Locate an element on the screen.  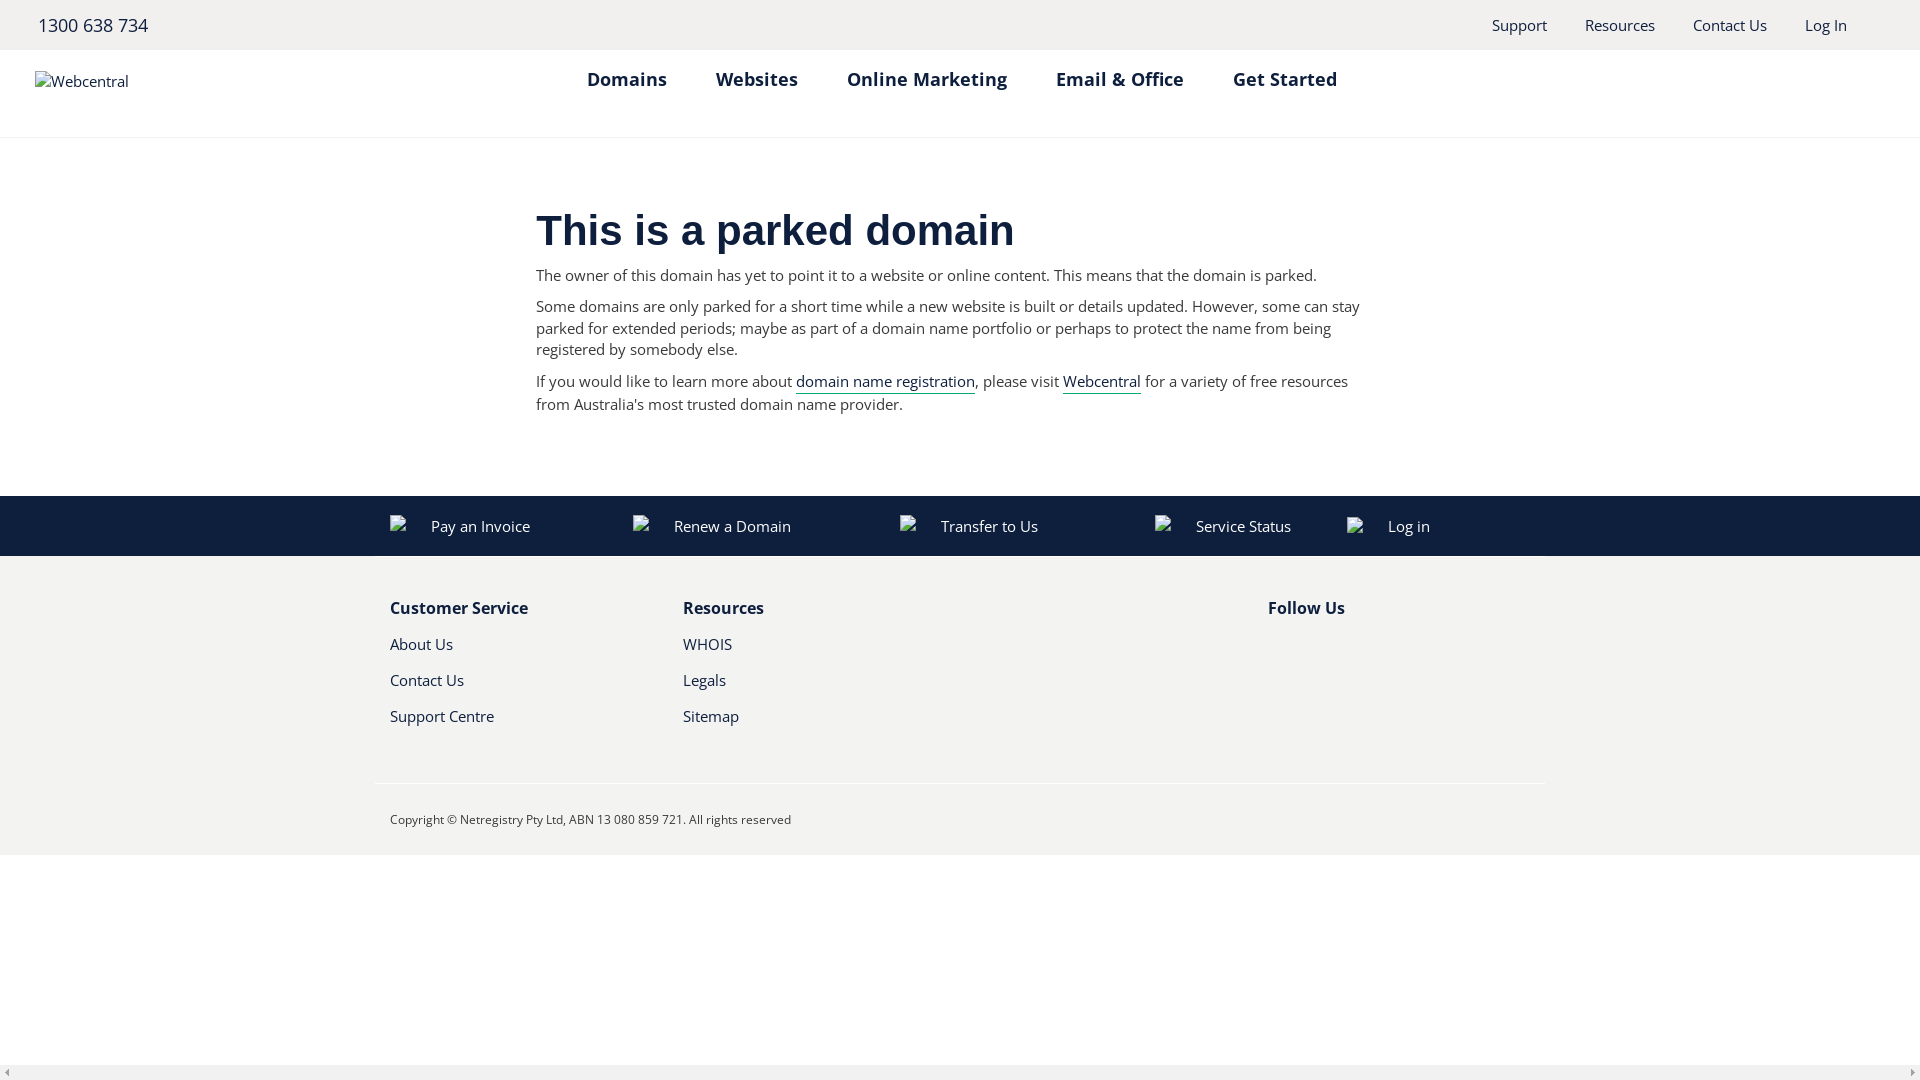
1300 638 734 is located at coordinates (92, 25).